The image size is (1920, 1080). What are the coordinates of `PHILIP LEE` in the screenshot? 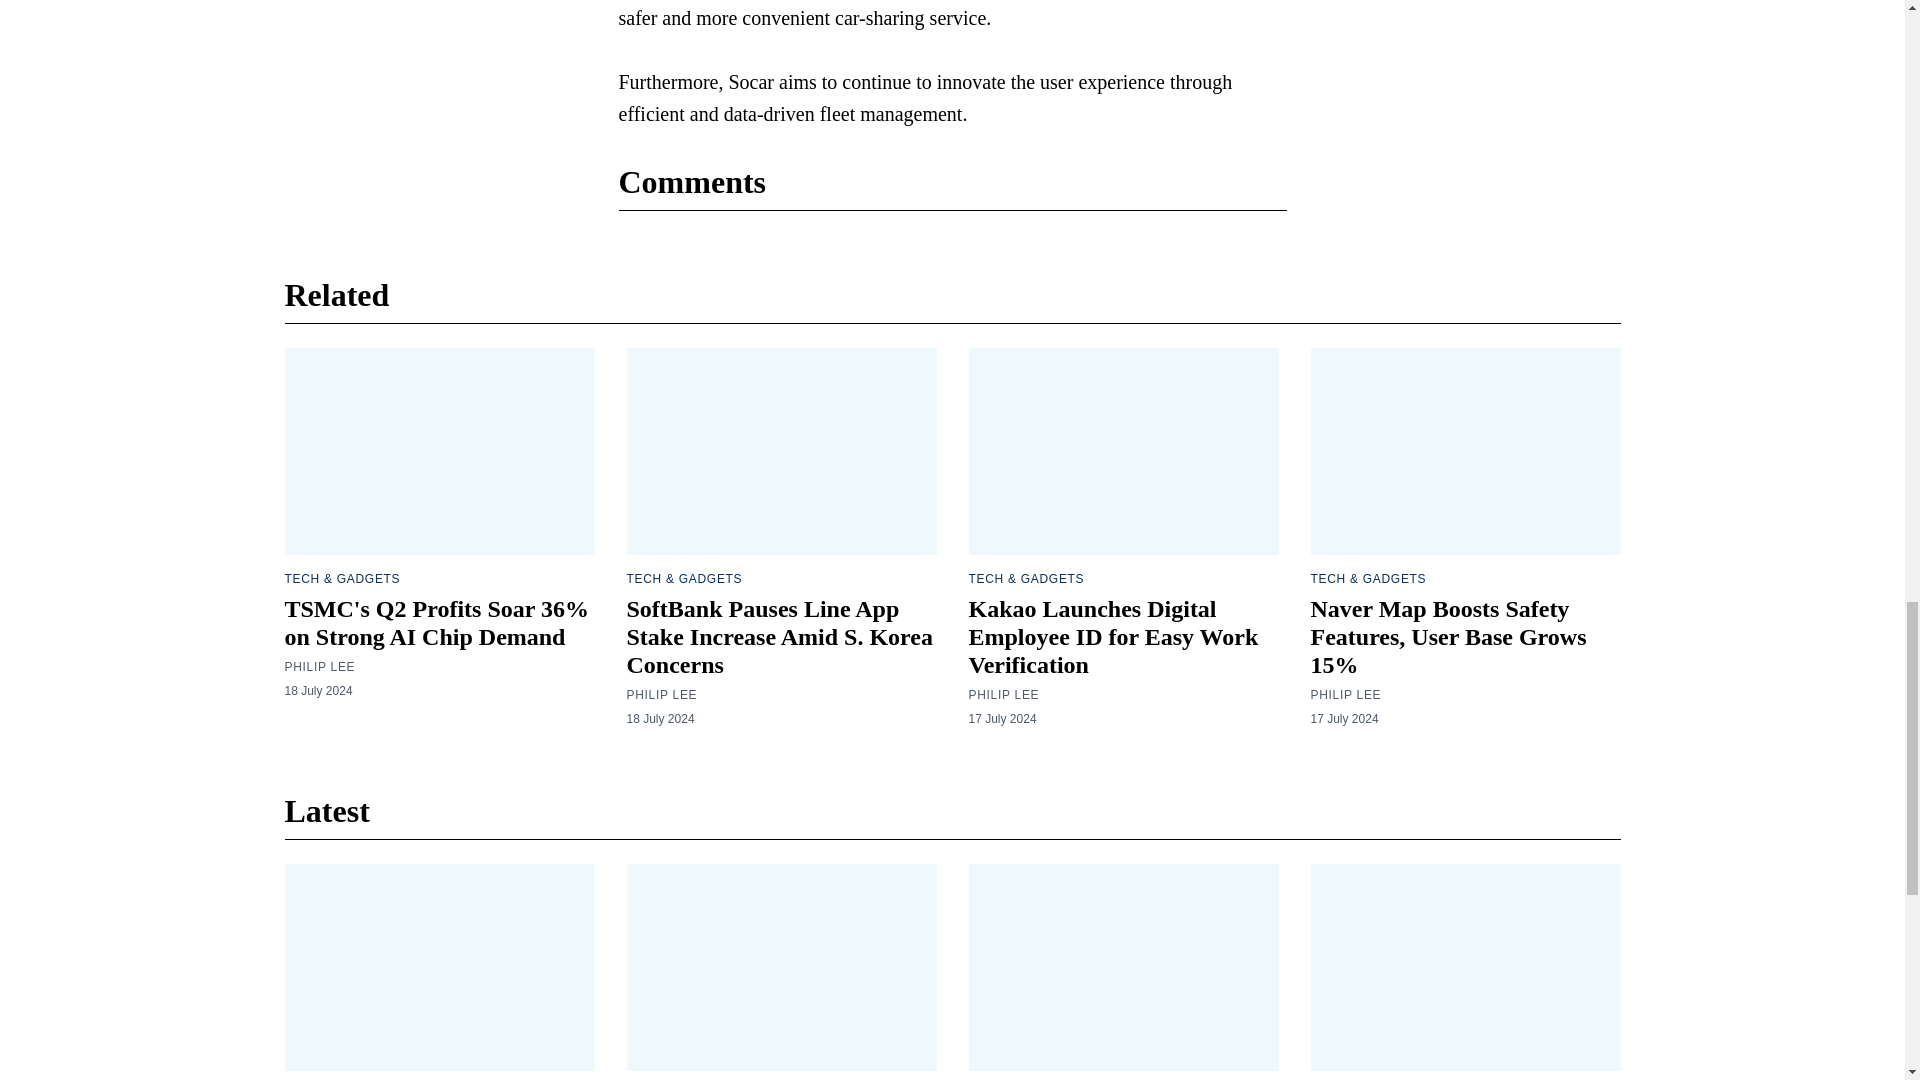 It's located at (660, 694).